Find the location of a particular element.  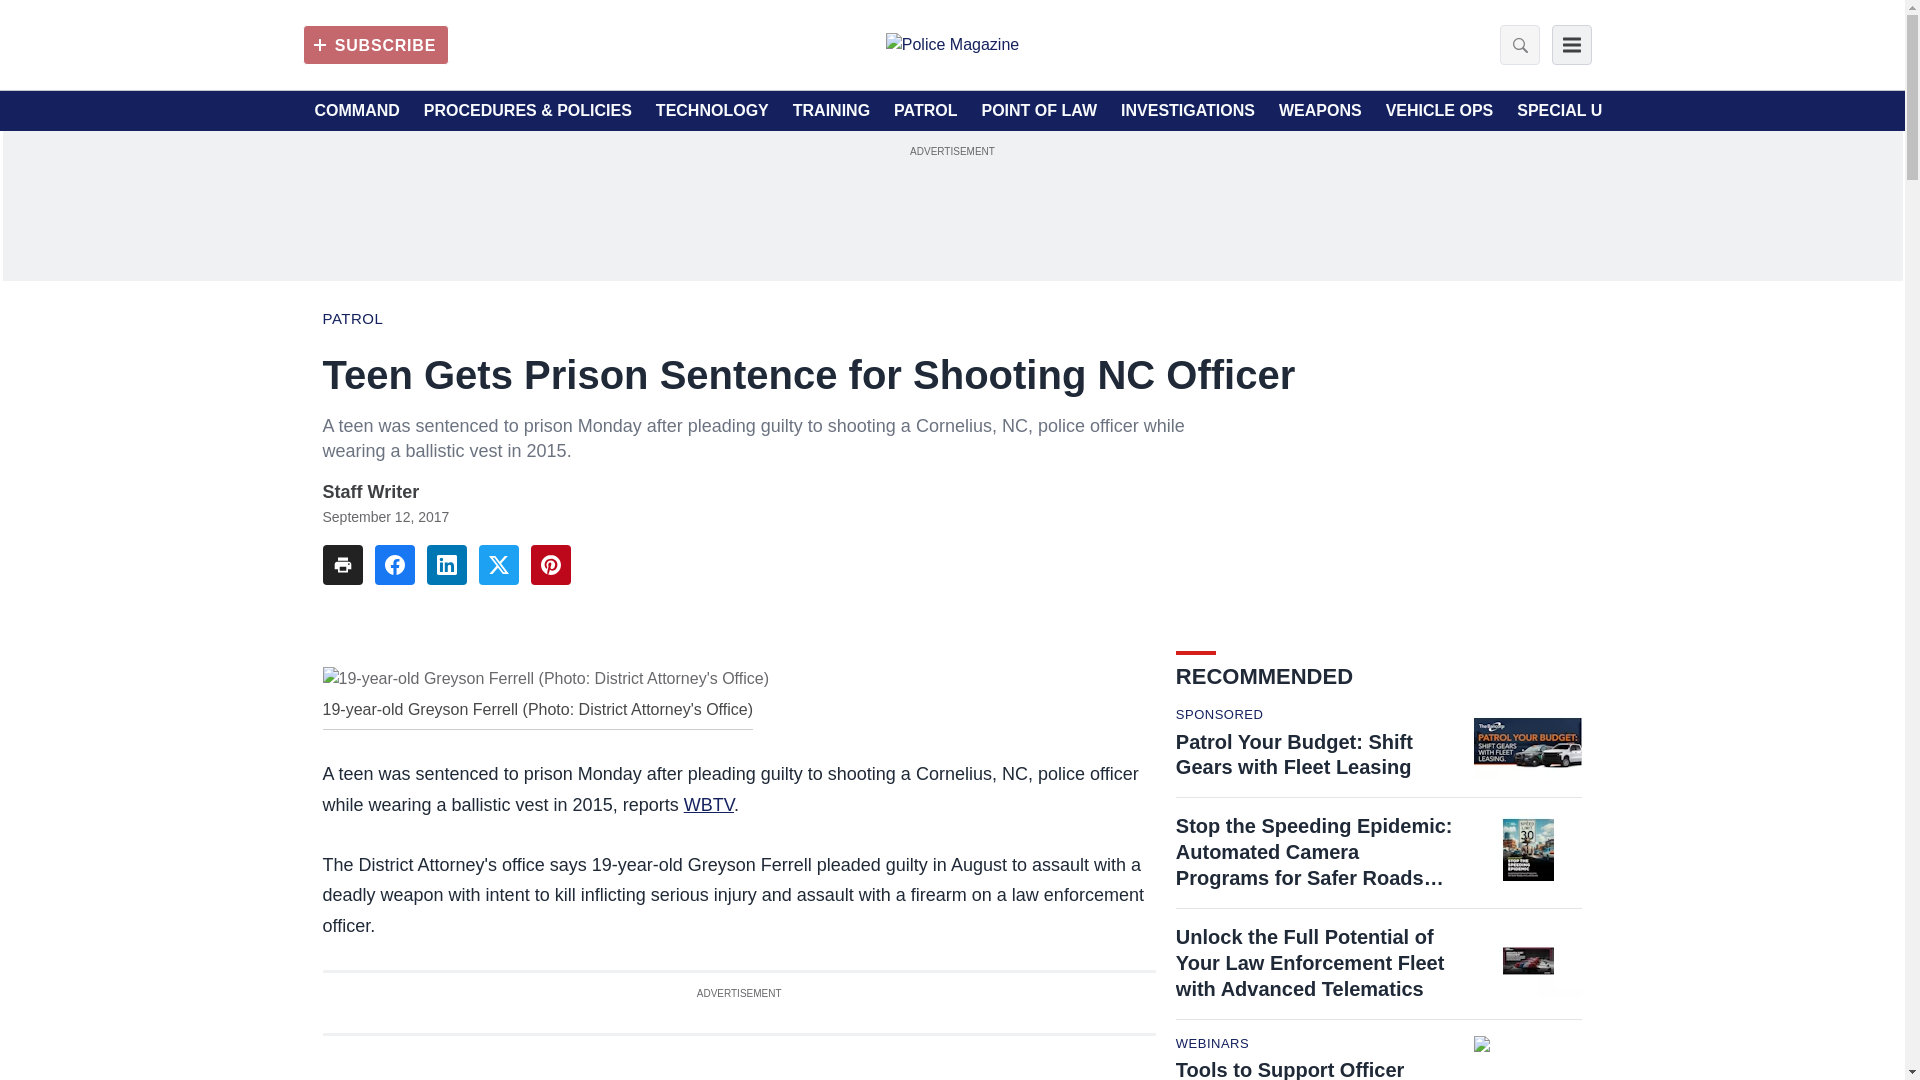

TRAINING is located at coordinates (830, 111).